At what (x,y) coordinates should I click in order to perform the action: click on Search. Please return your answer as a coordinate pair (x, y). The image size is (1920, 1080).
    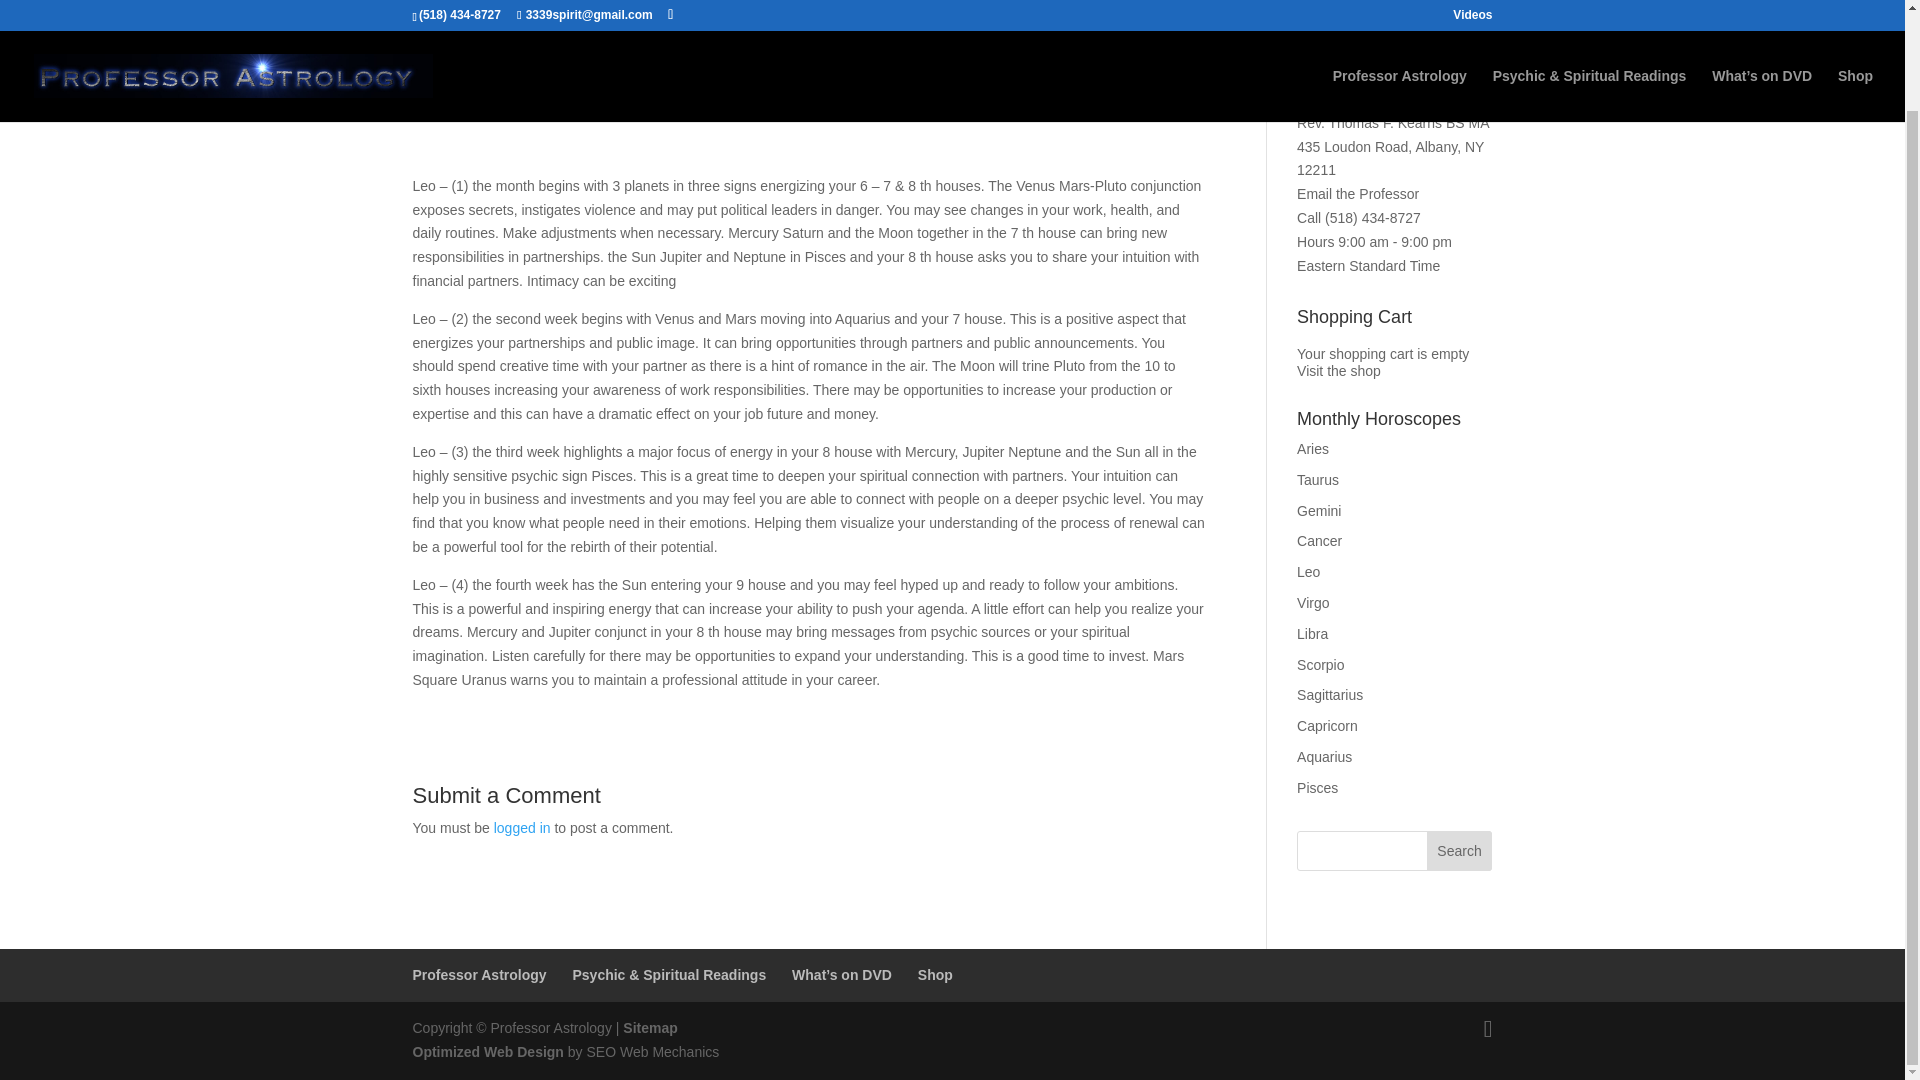
    Looking at the image, I should click on (1460, 850).